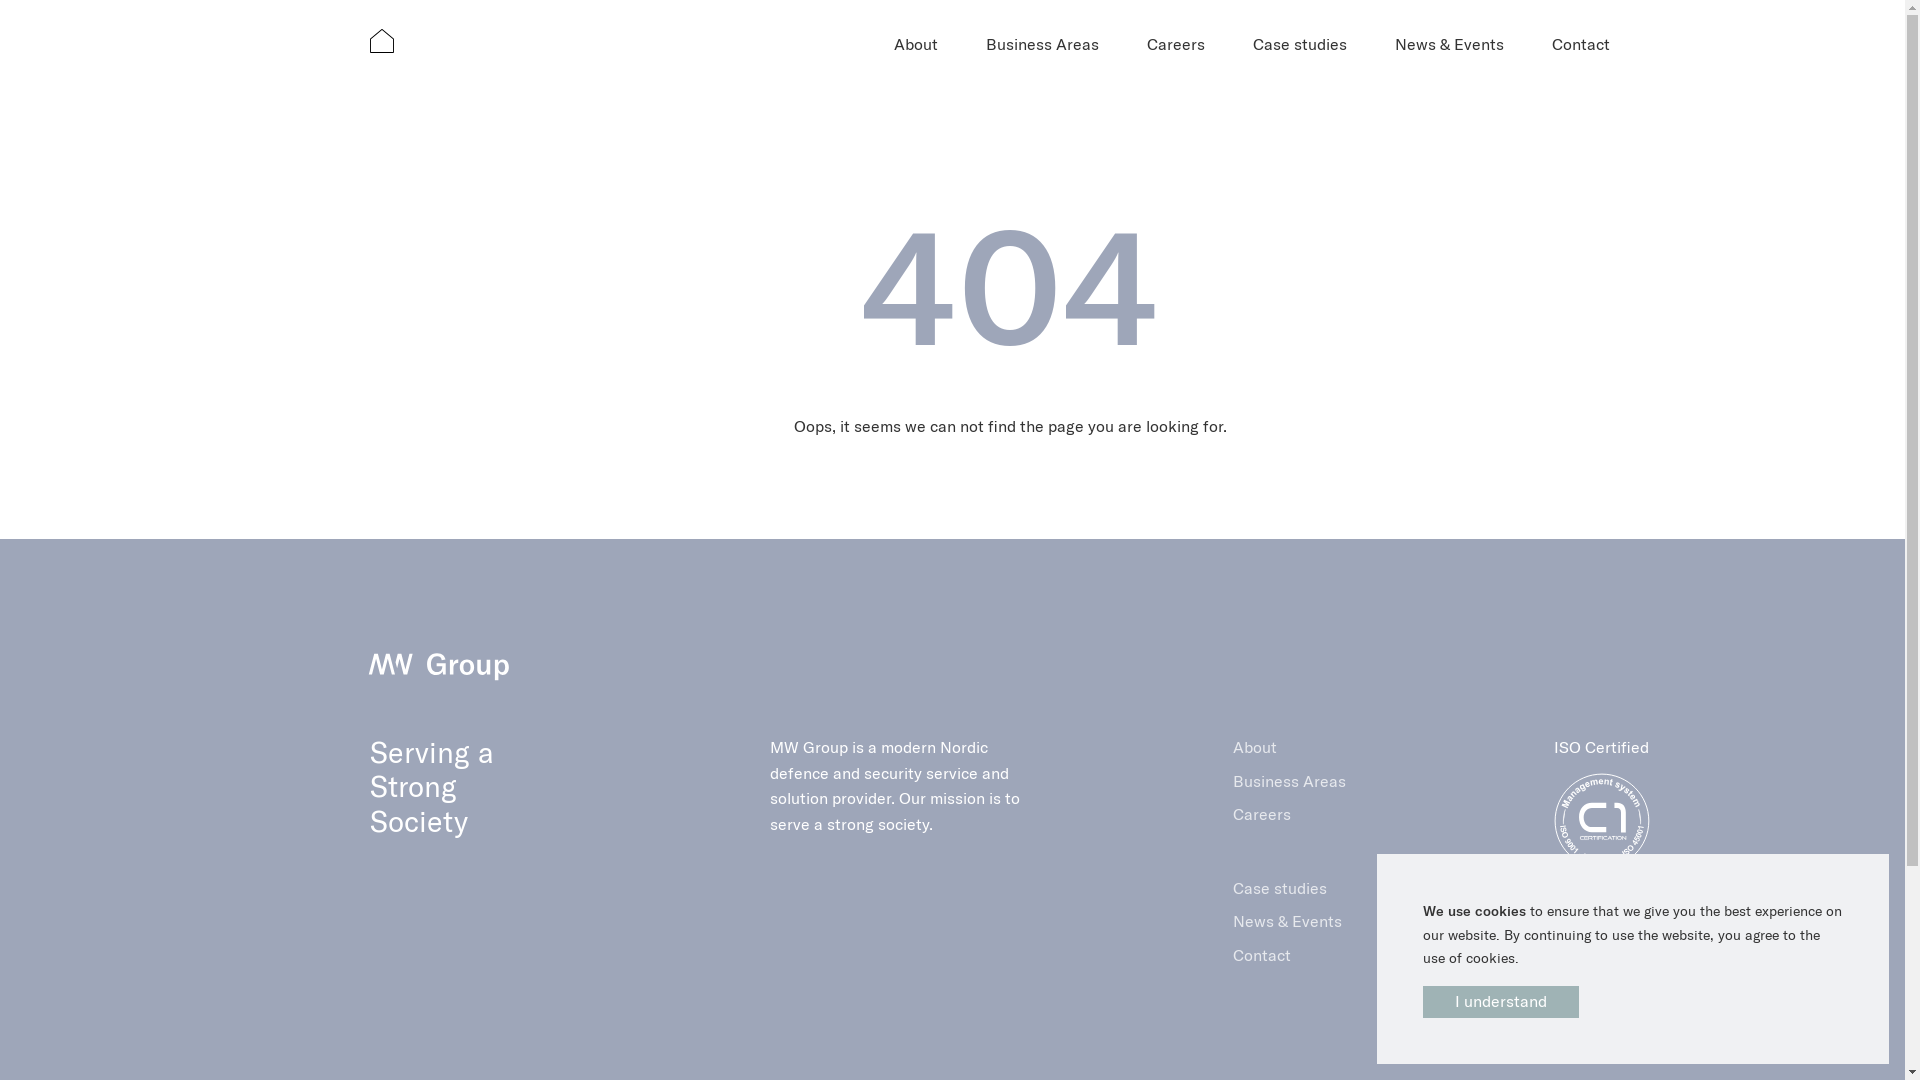 This screenshot has width=1920, height=1080. What do you see at coordinates (1176, 45) in the screenshot?
I see `Careers` at bounding box center [1176, 45].